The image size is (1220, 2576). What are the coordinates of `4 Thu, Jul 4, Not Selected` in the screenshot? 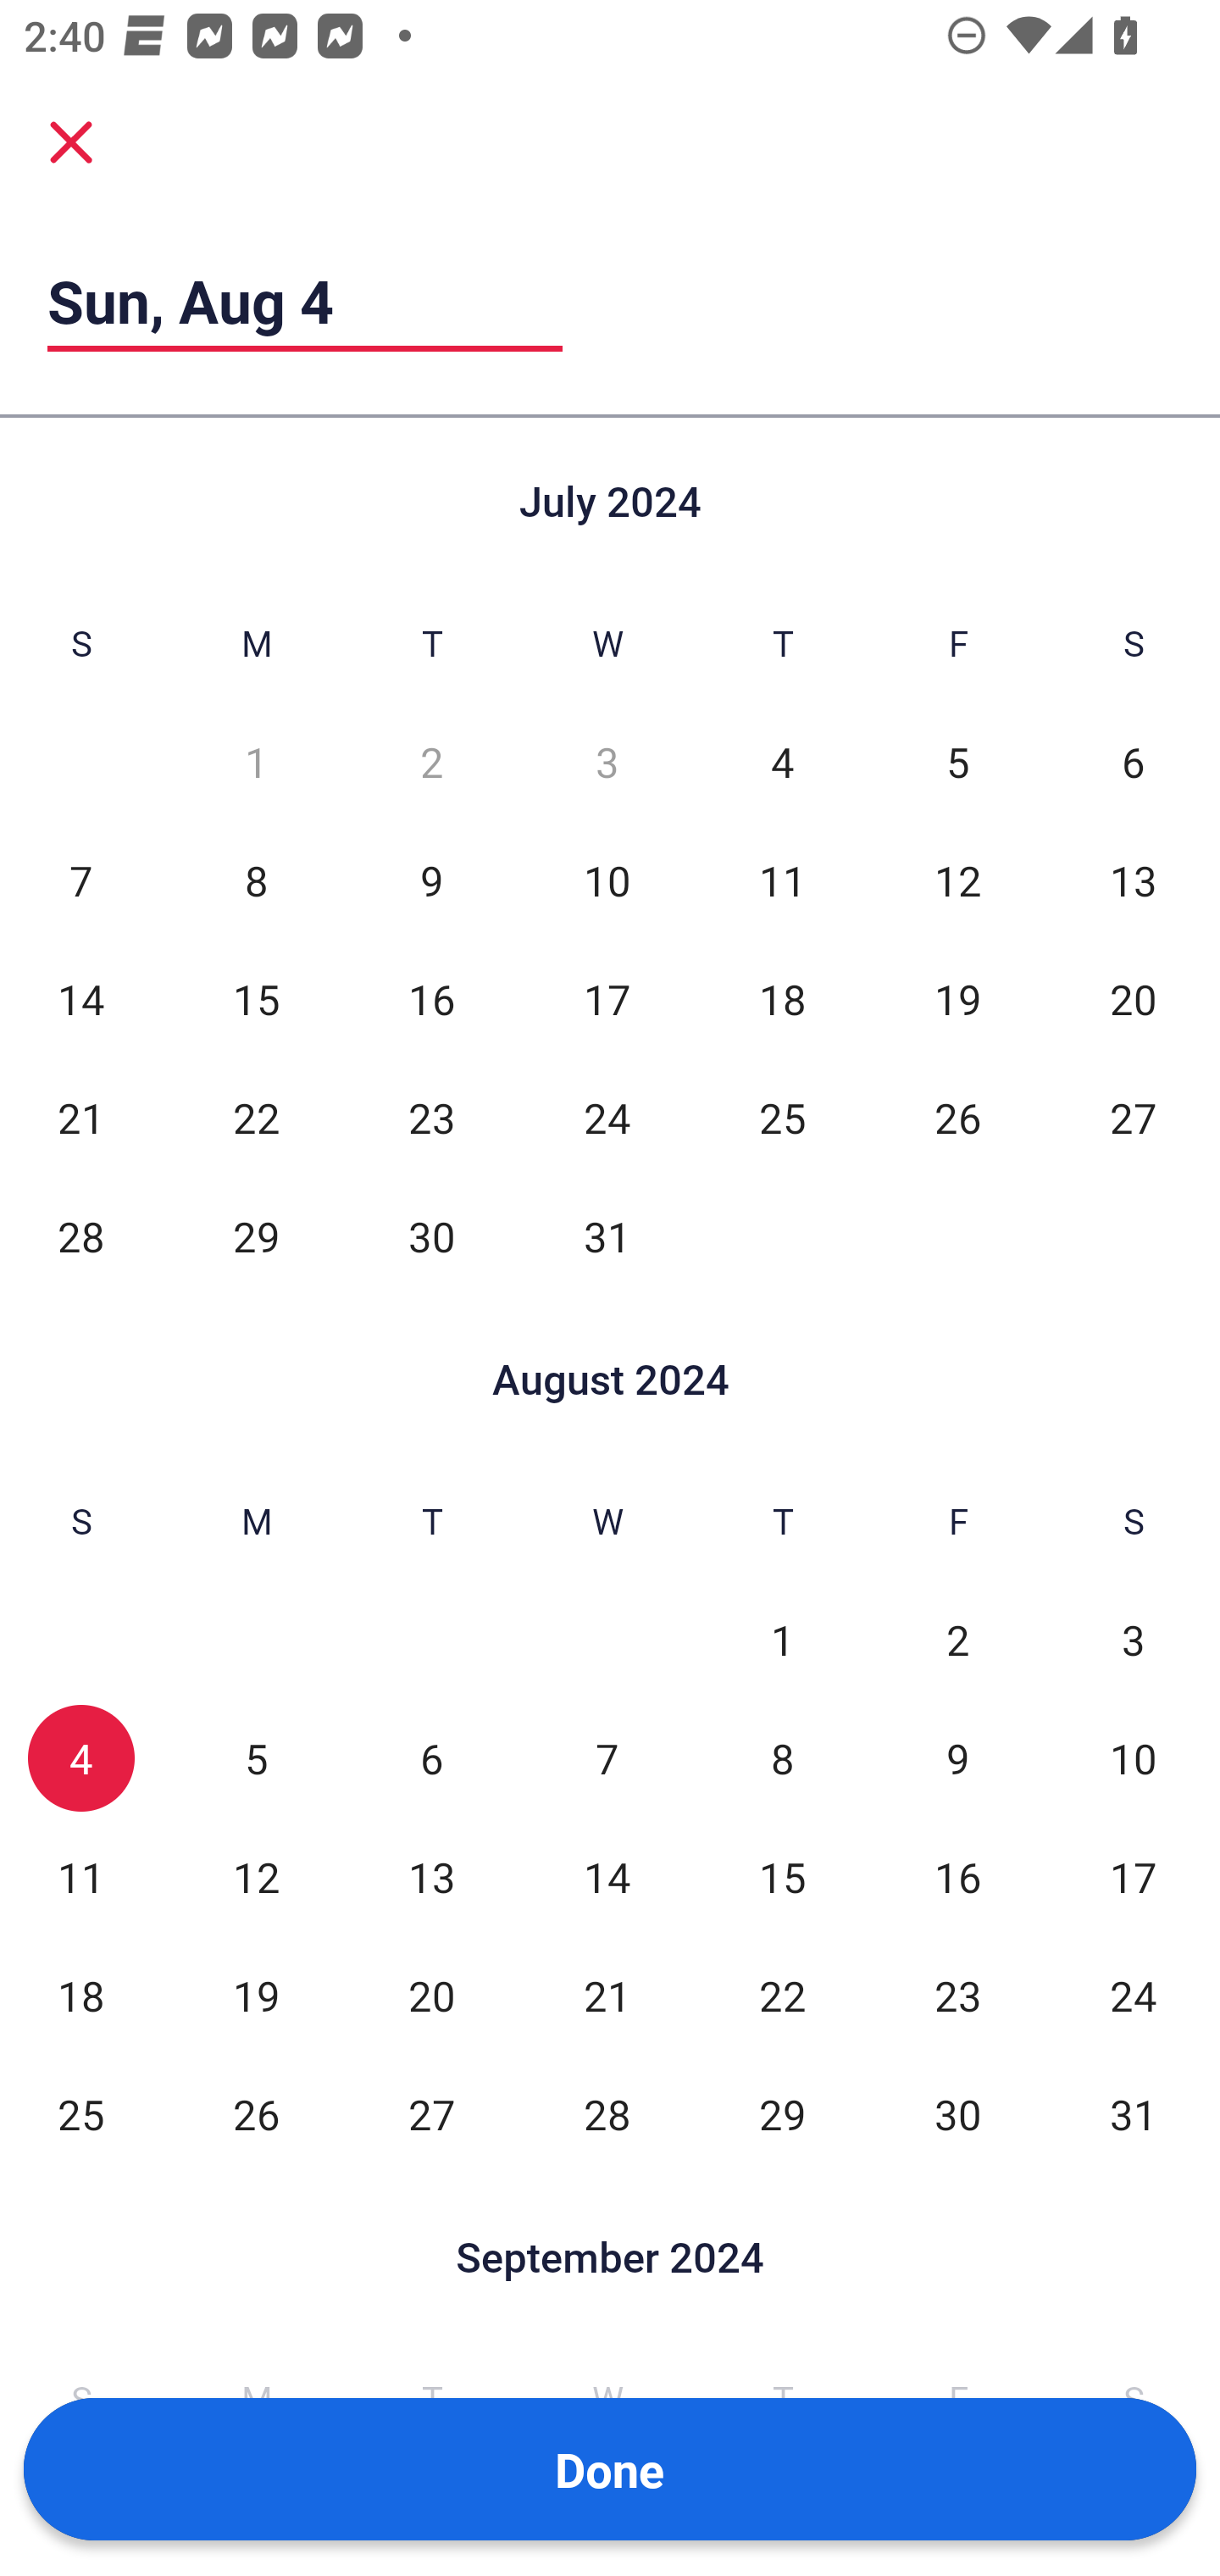 It's located at (782, 762).